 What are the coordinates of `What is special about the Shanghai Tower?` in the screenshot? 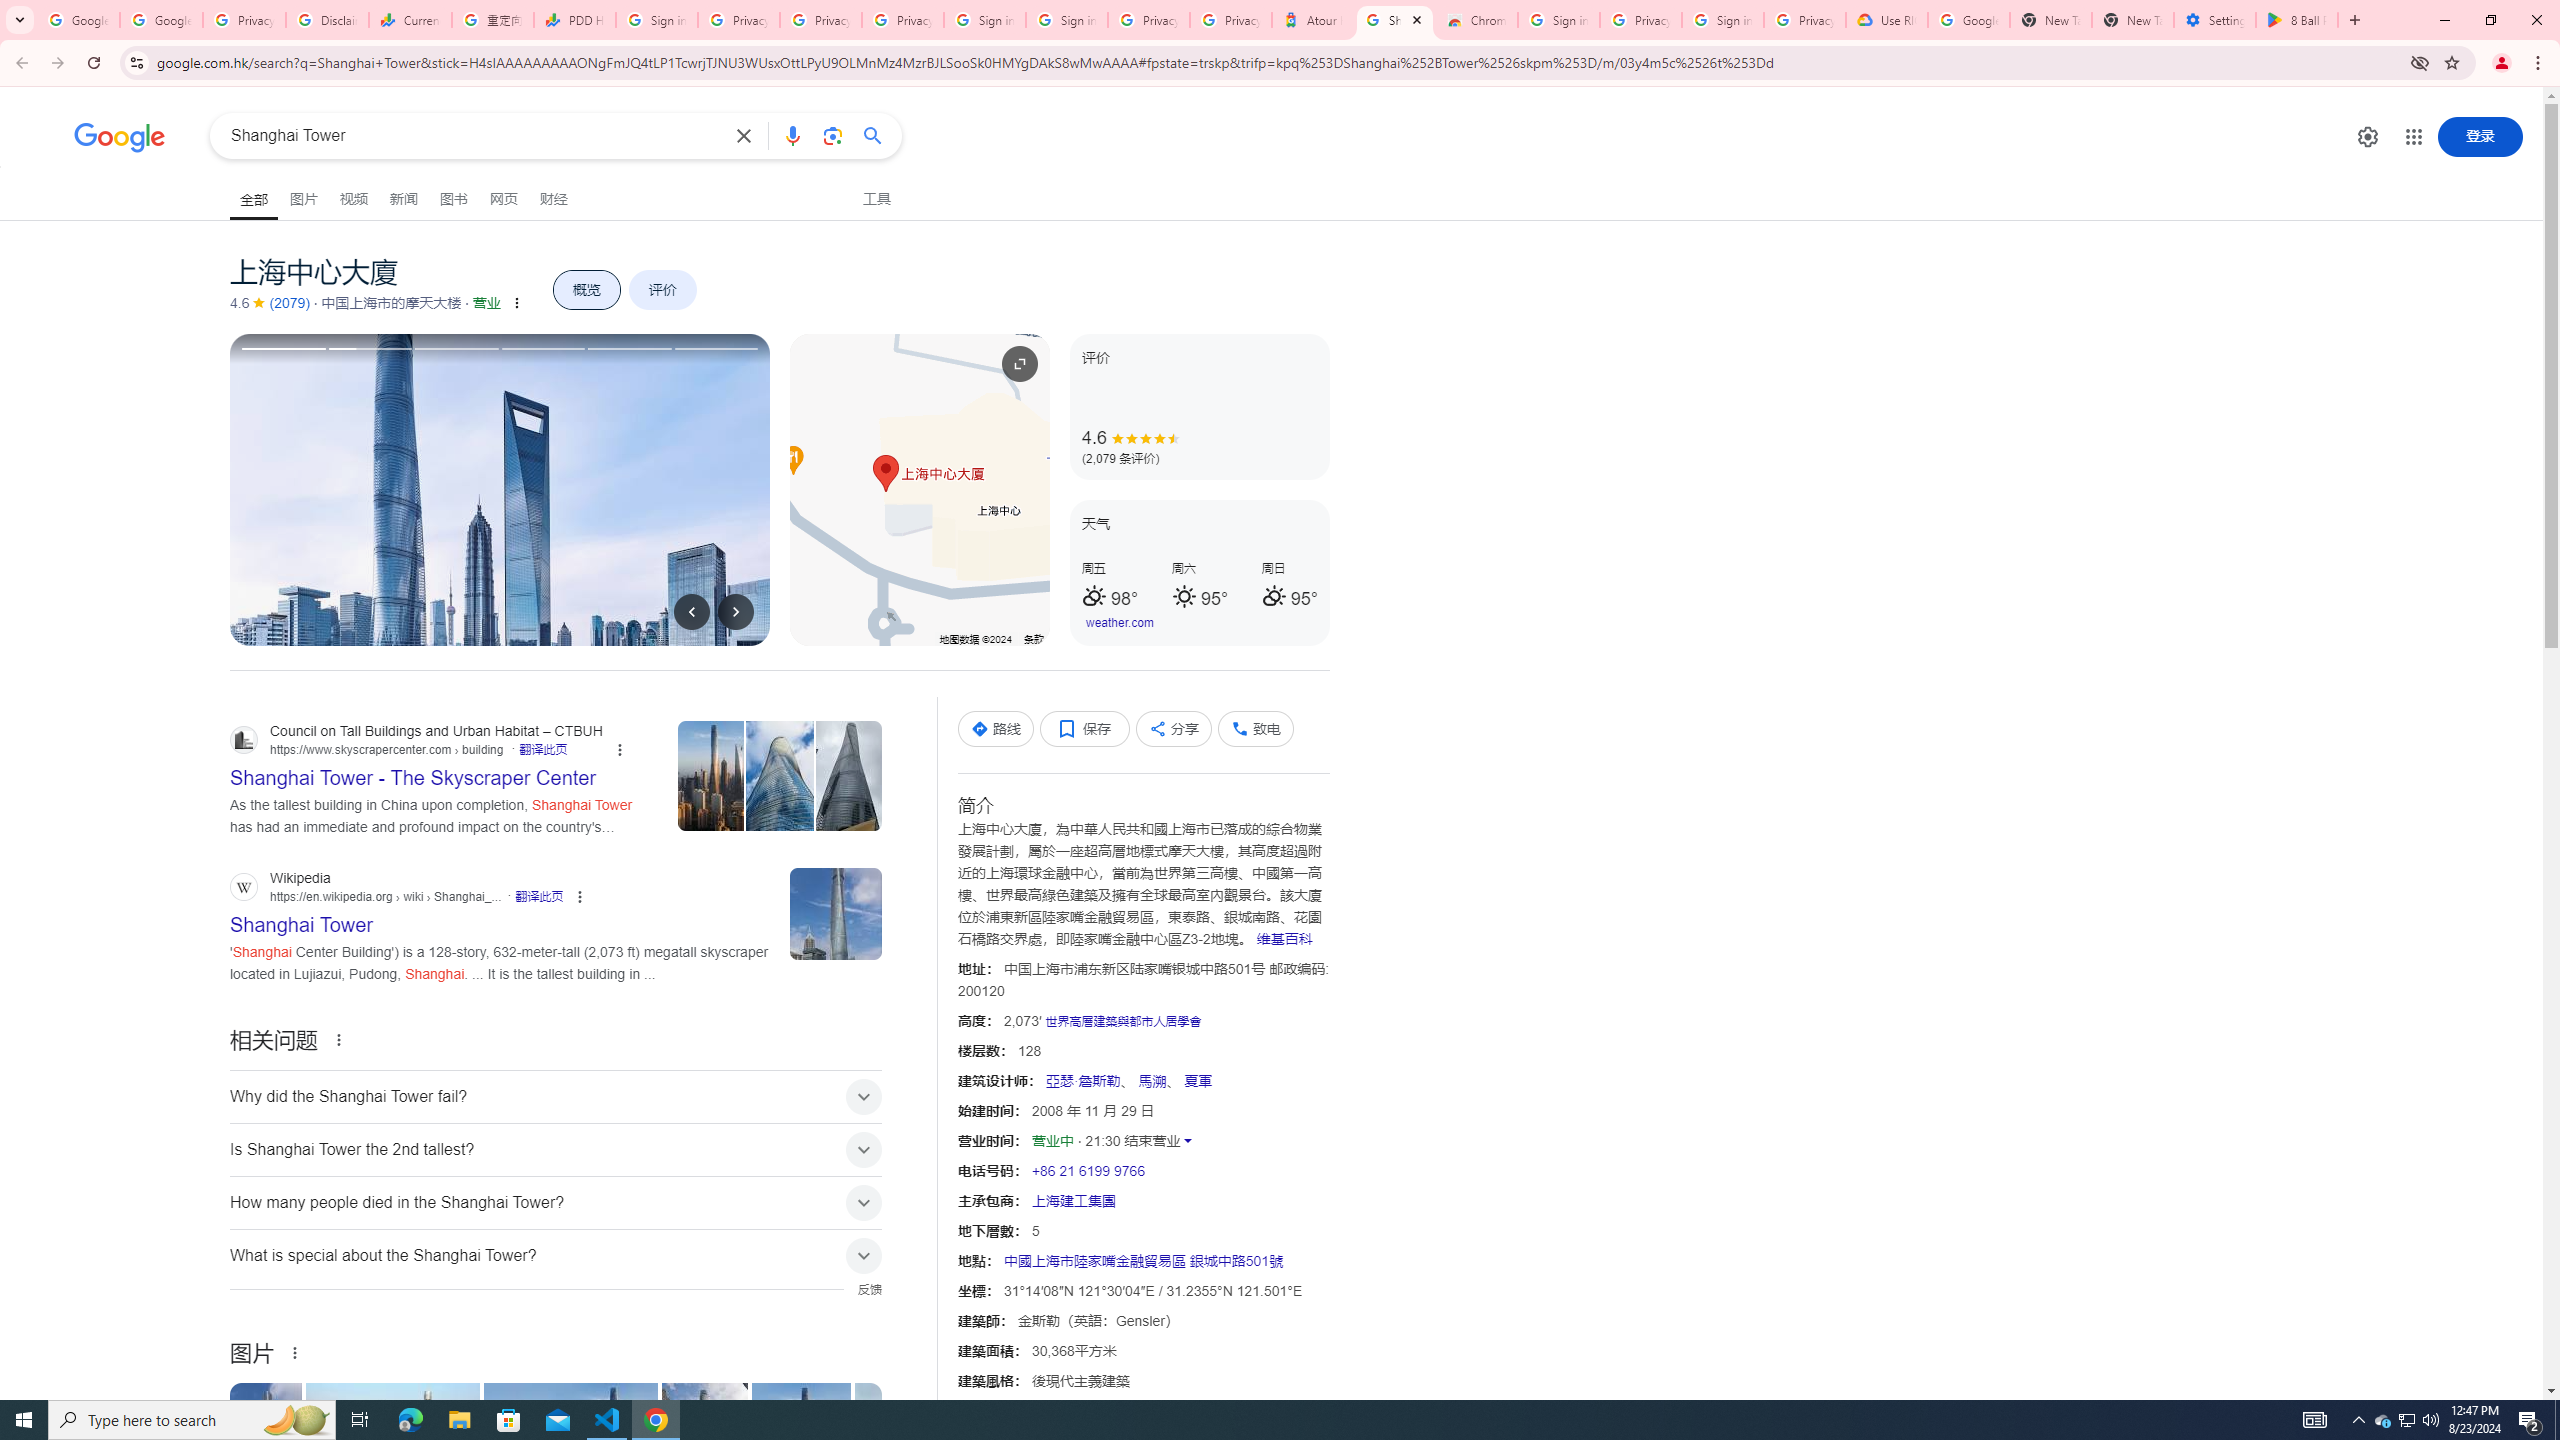 It's located at (556, 1254).